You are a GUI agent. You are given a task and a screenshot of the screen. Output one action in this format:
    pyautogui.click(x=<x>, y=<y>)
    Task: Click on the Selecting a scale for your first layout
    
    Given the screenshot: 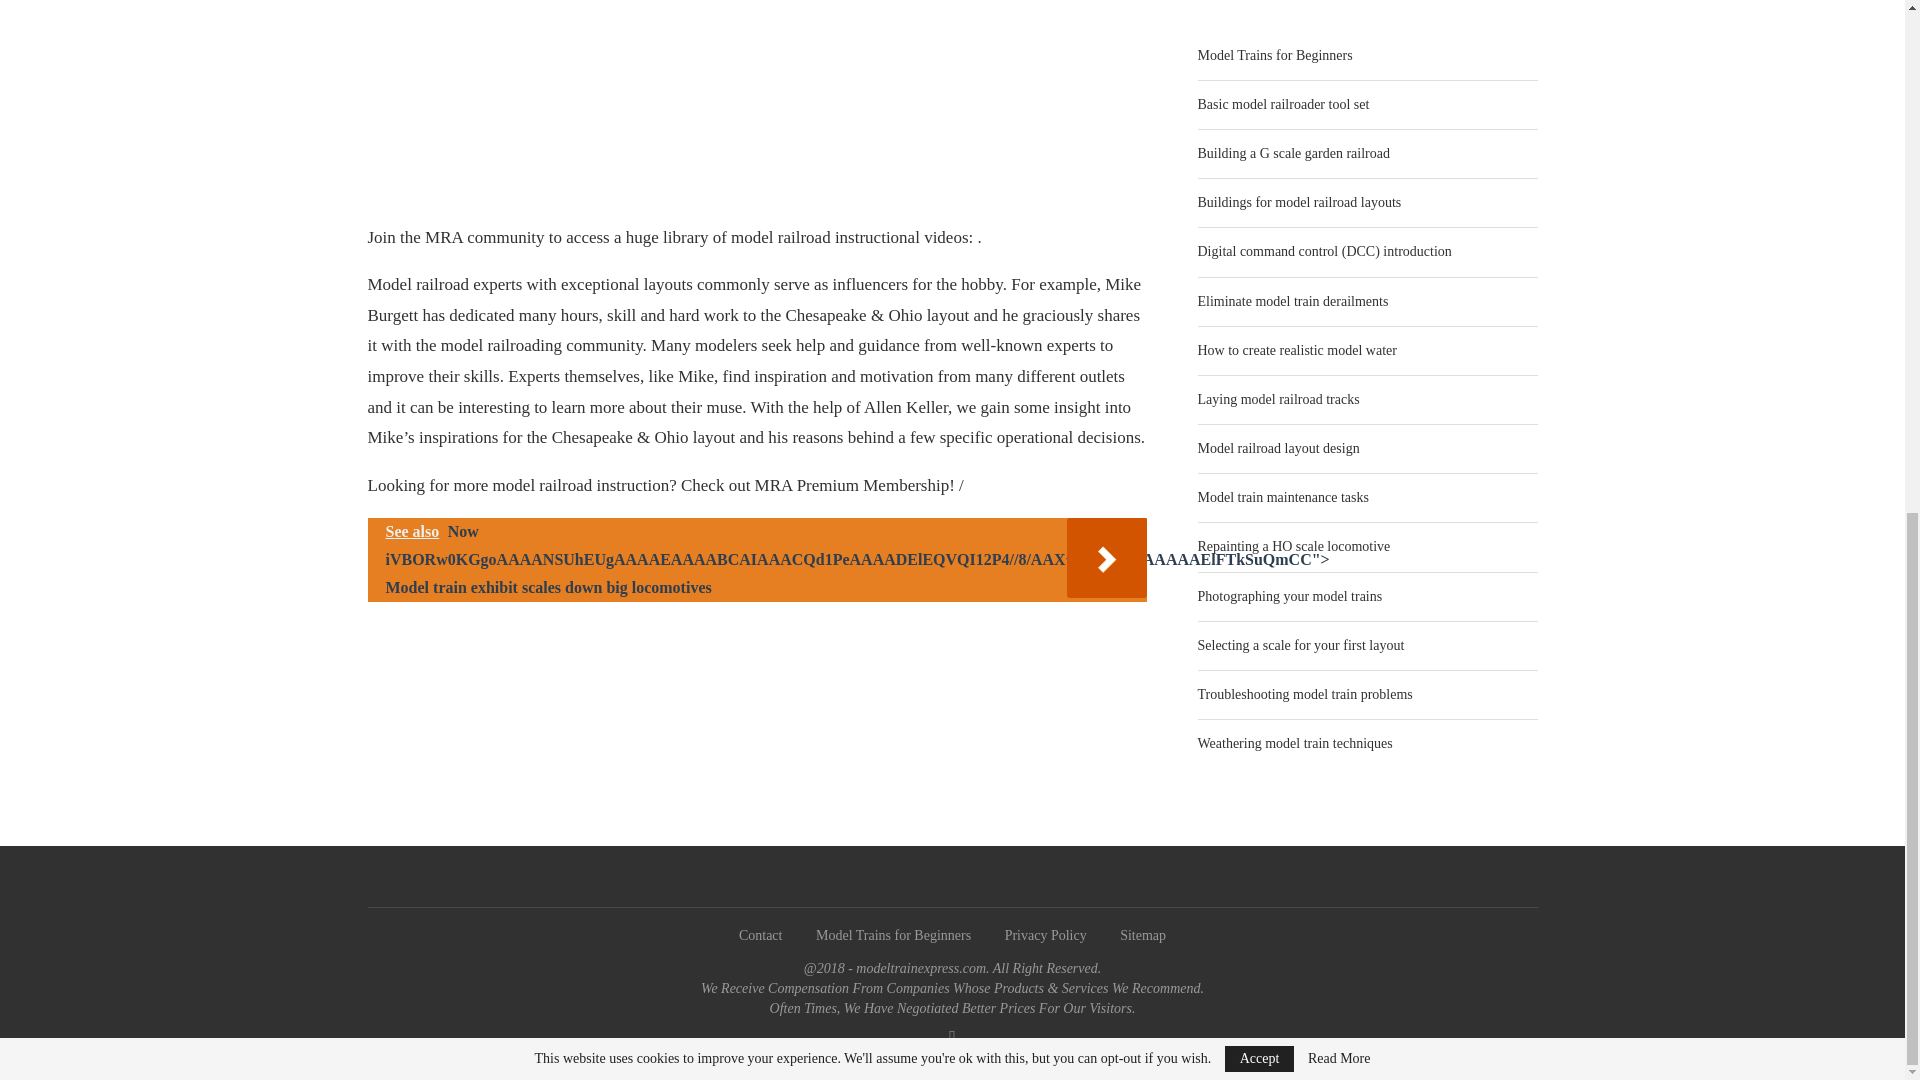 What is the action you would take?
    pyautogui.click(x=1302, y=646)
    